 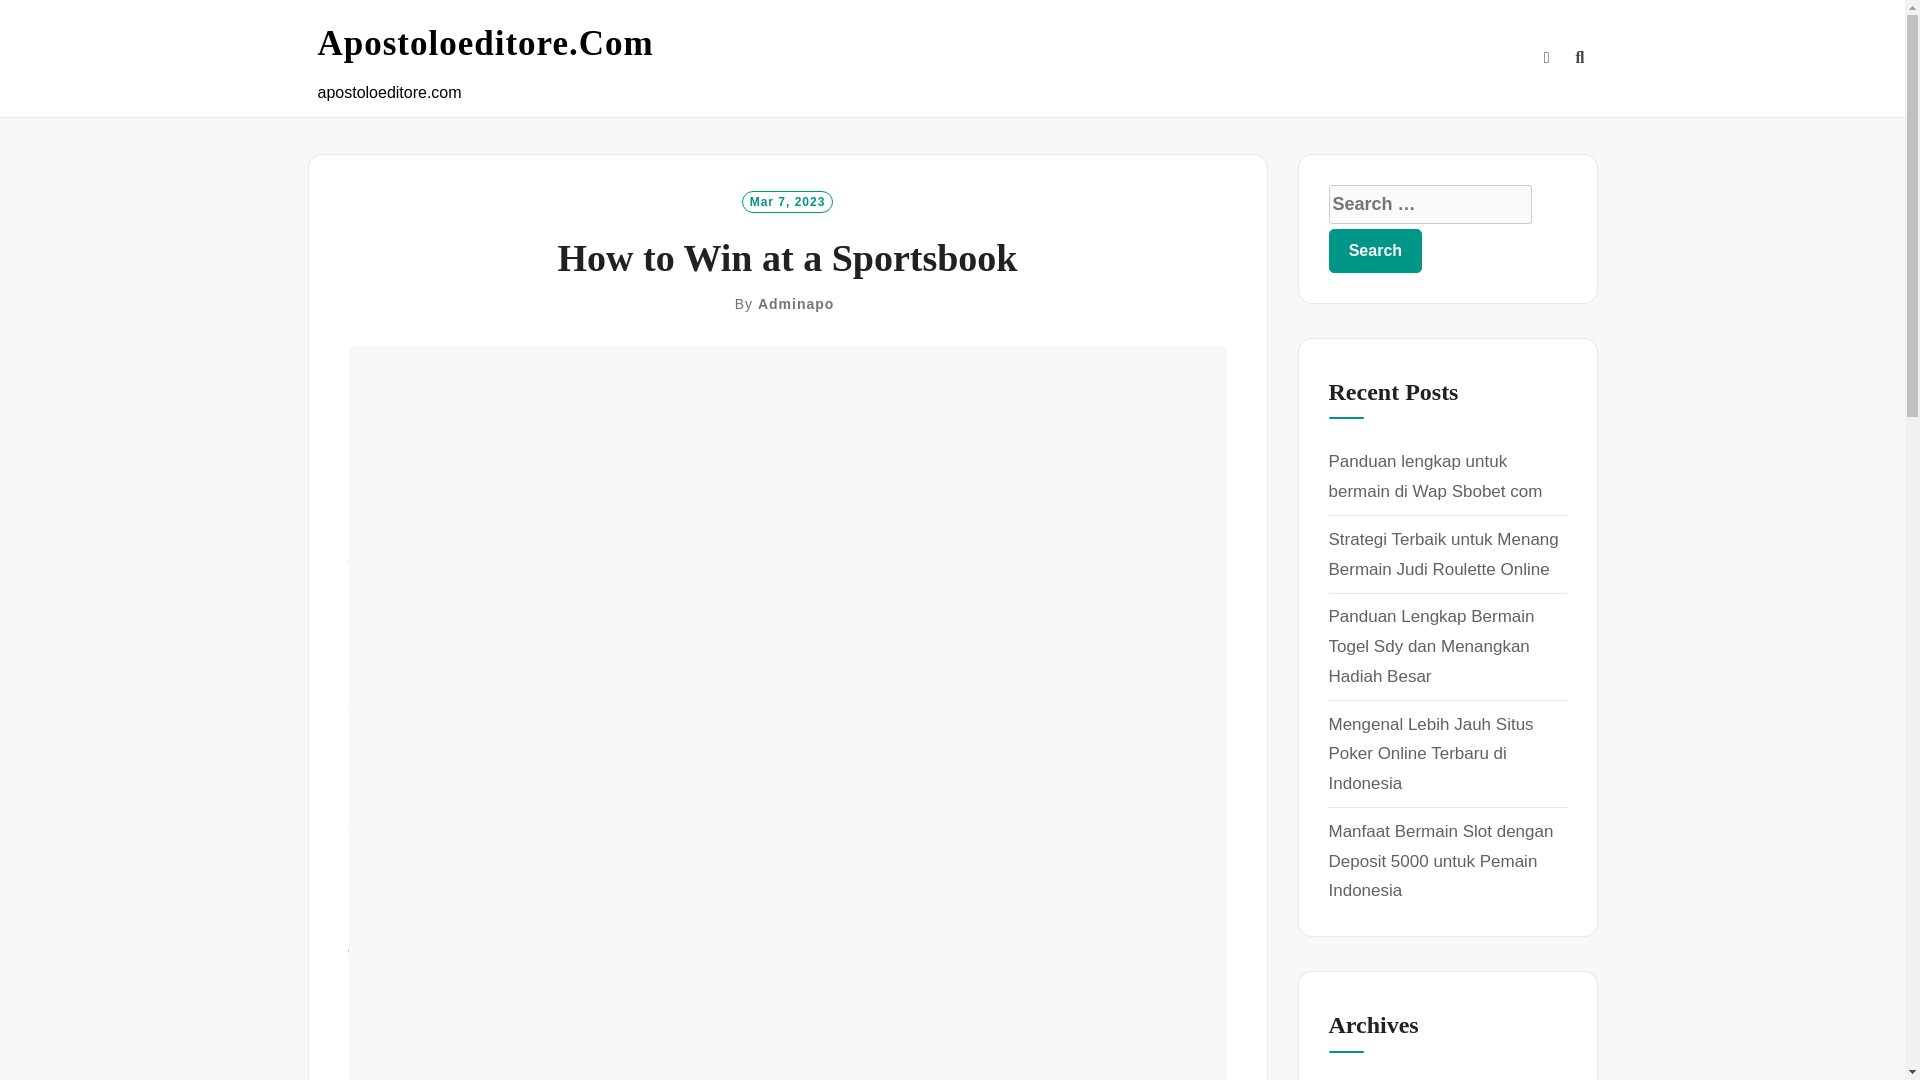 What do you see at coordinates (787, 200) in the screenshot?
I see `Mar 7, 2023` at bounding box center [787, 200].